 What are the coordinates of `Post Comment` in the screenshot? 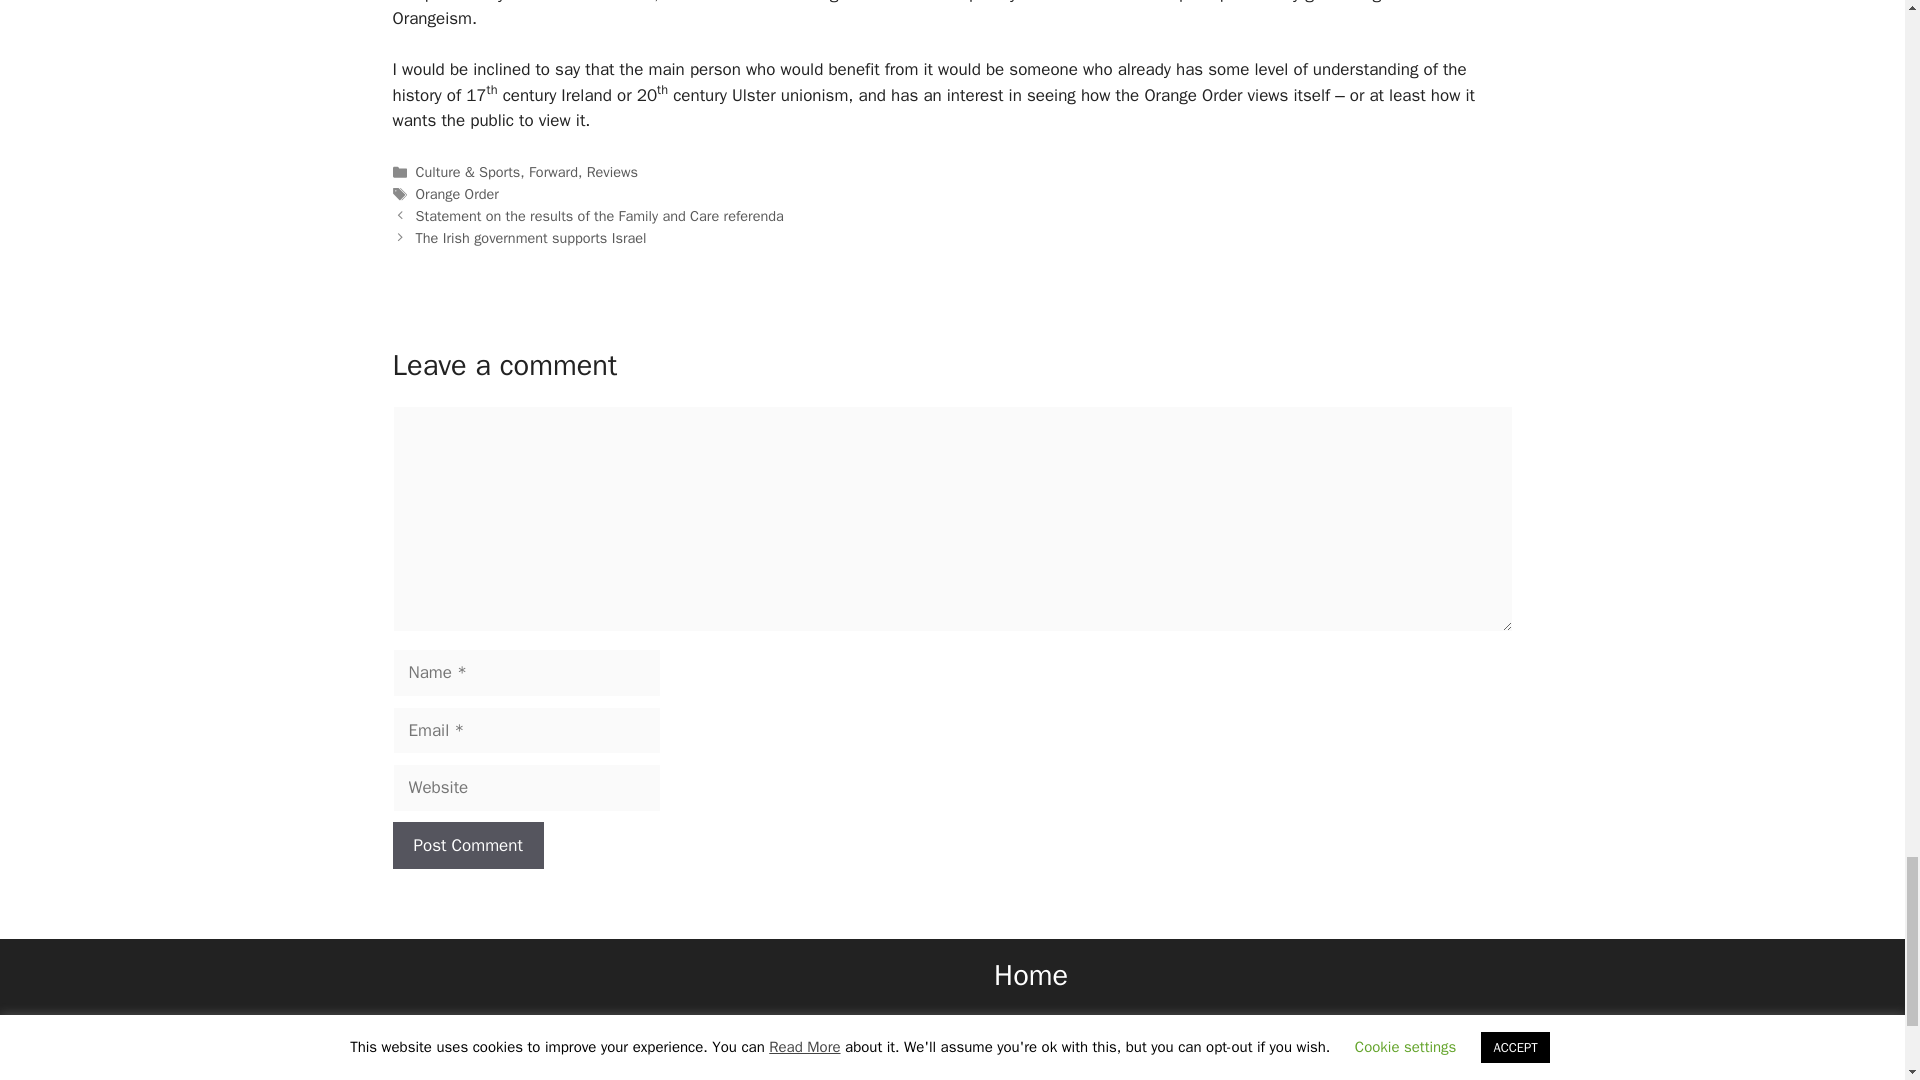 It's located at (467, 846).